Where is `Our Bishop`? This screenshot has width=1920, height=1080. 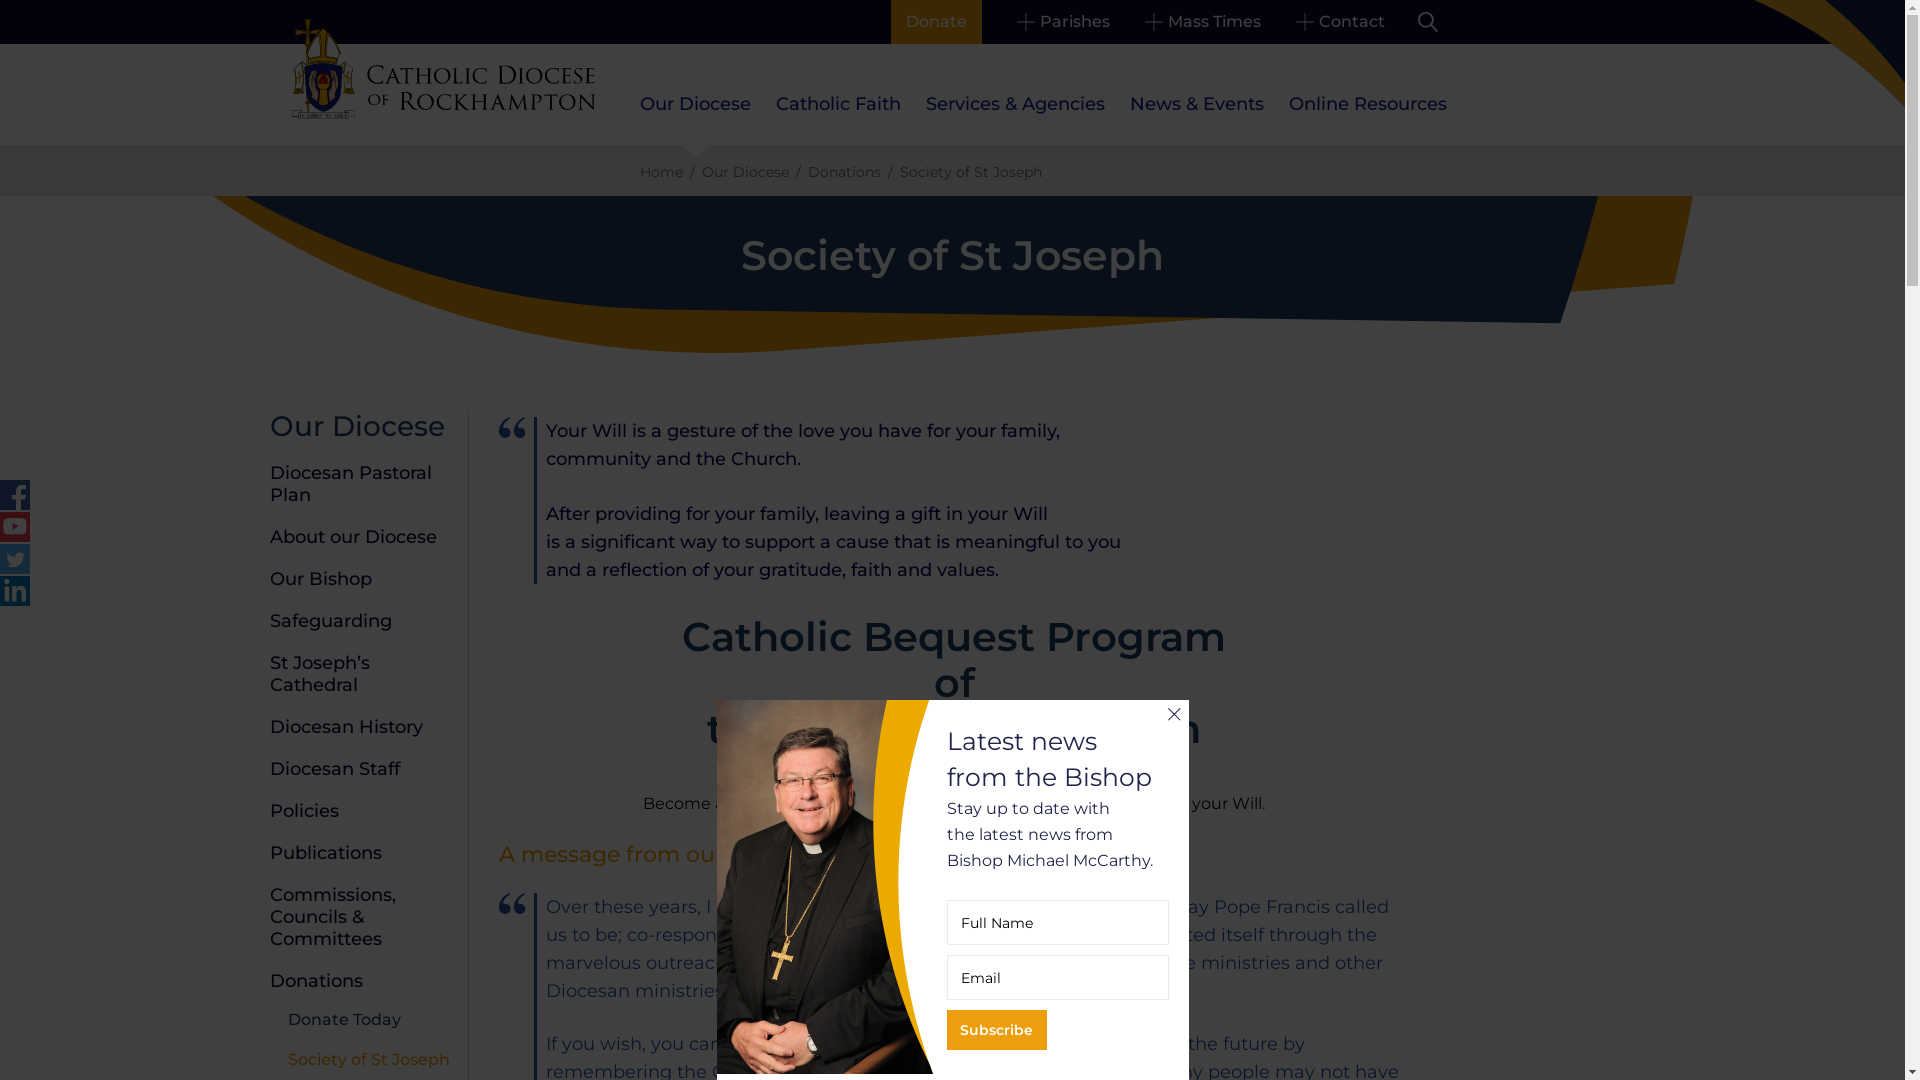
Our Bishop is located at coordinates (321, 579).